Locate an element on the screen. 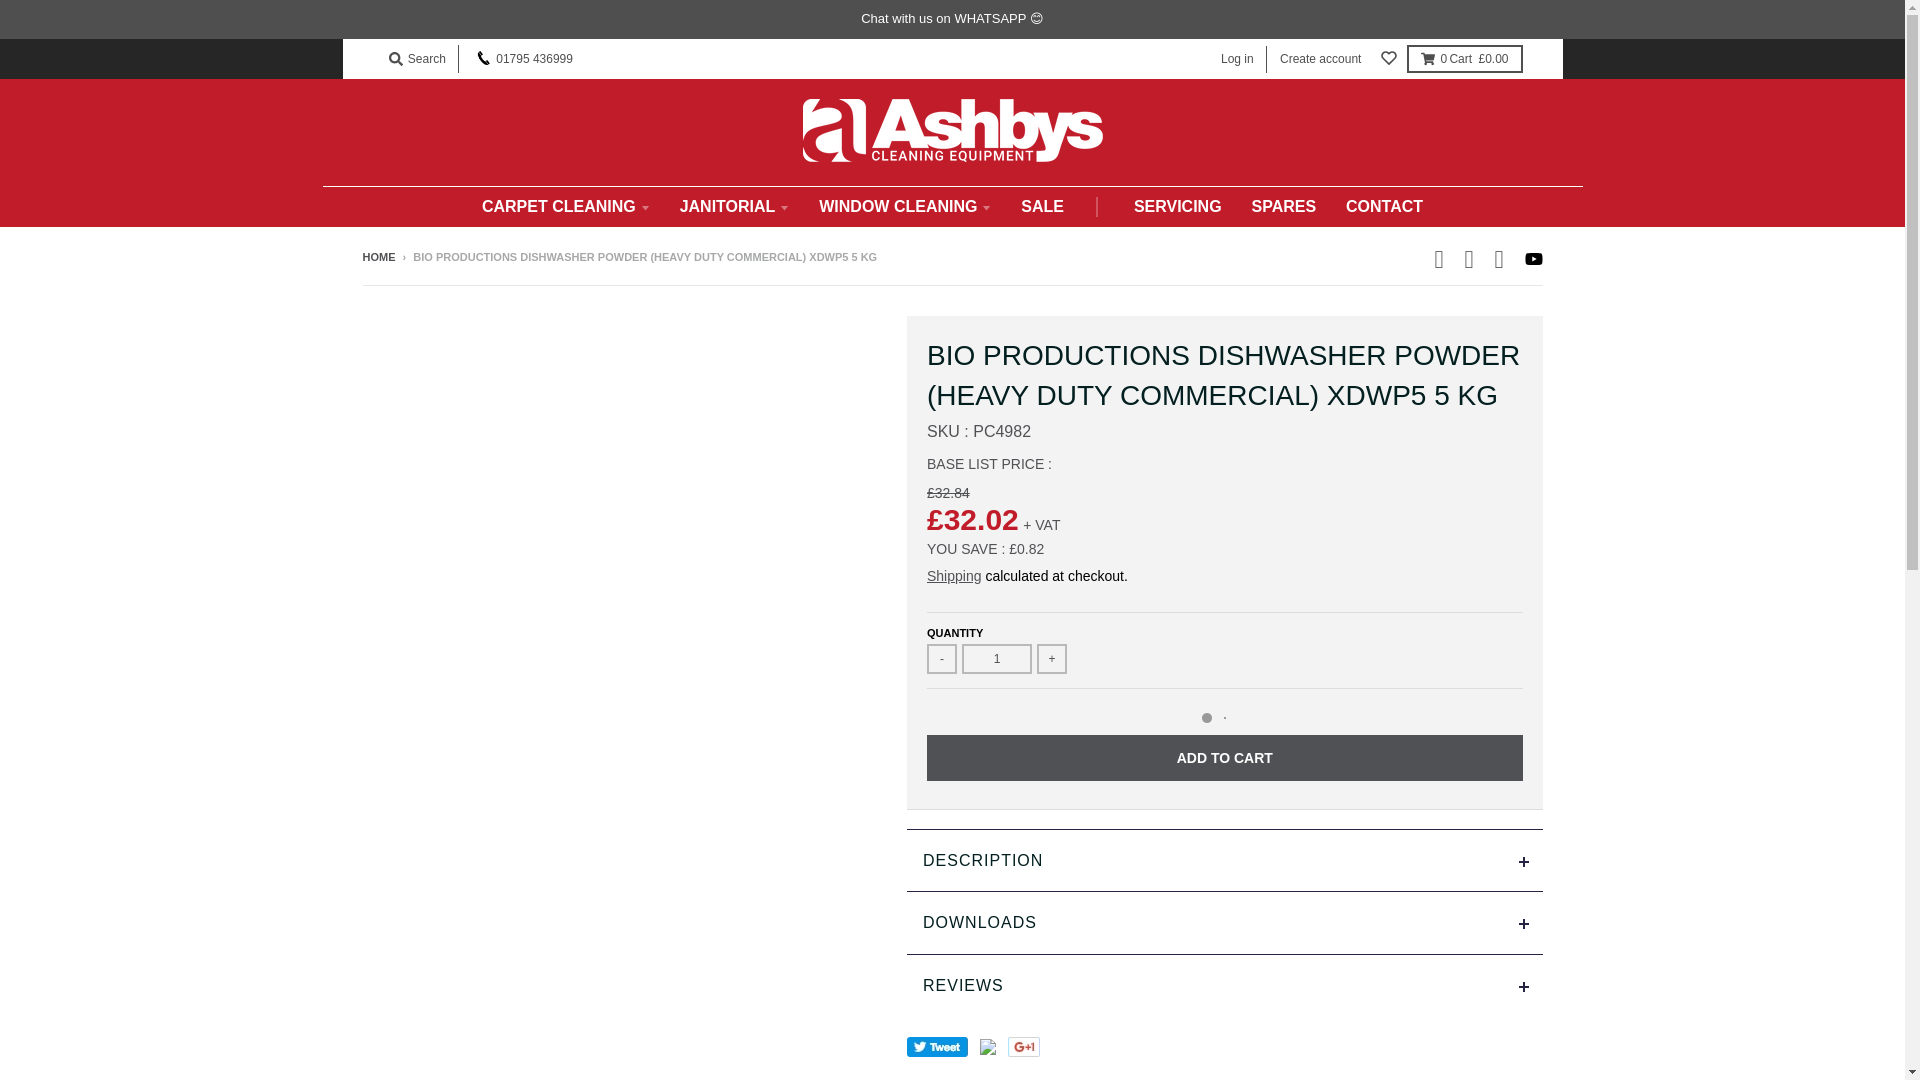  YouTube - Ashbys Cleaning Equipment is located at coordinates (1532, 258).